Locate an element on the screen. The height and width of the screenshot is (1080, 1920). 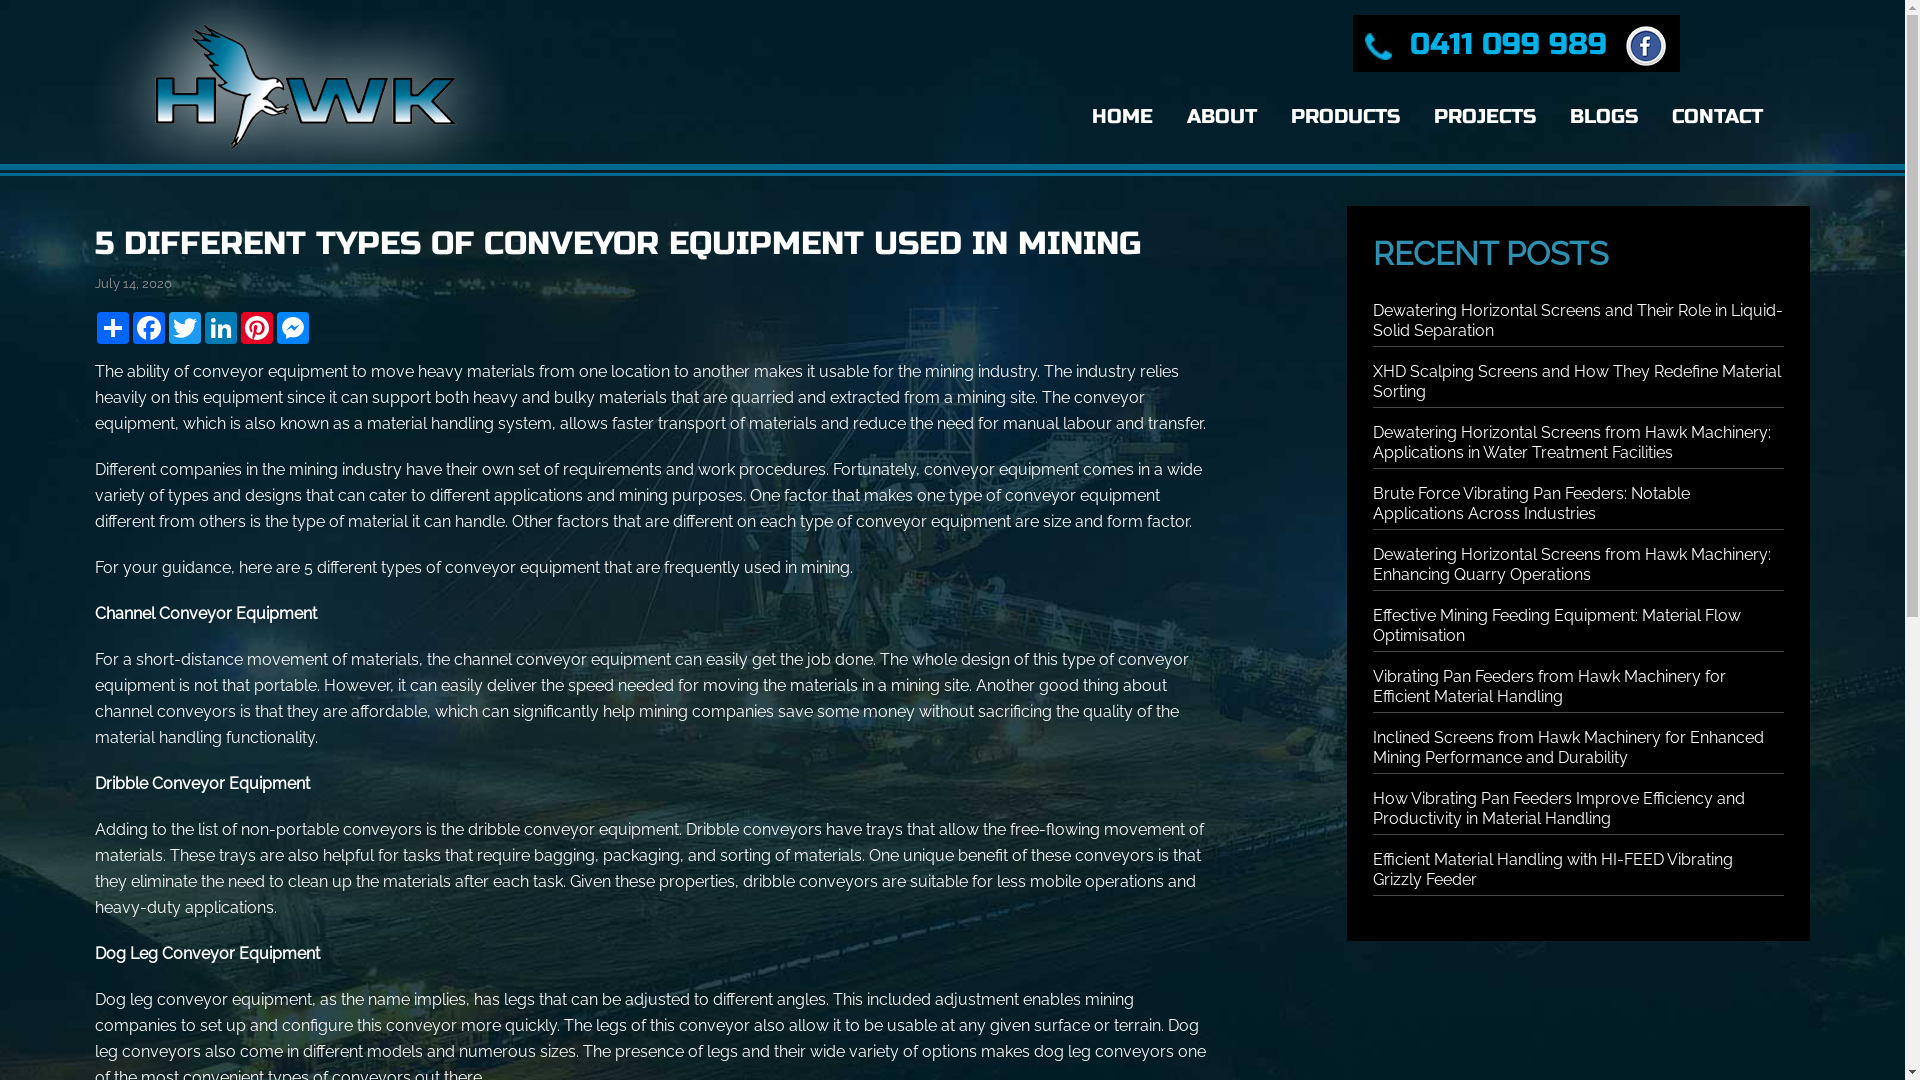
facebook is located at coordinates (1646, 46).